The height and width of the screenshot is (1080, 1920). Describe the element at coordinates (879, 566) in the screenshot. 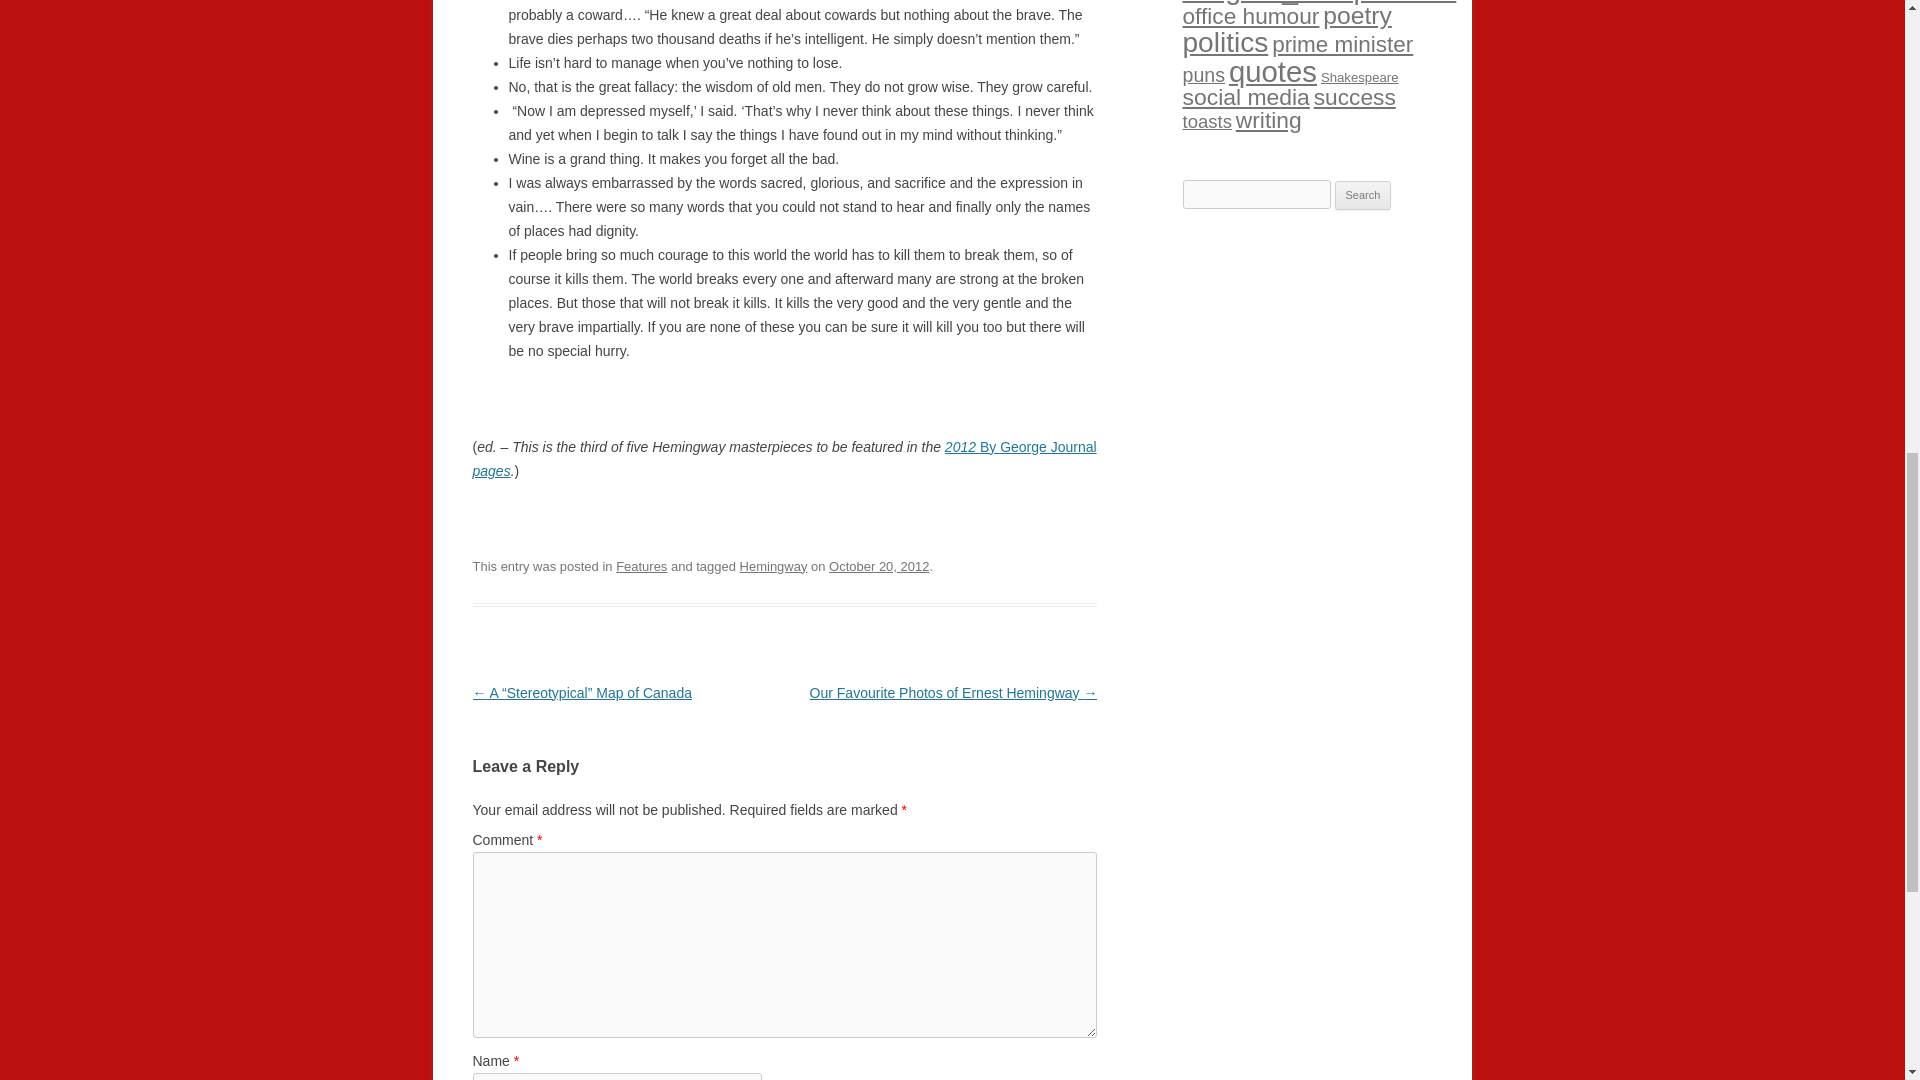

I see `October 20, 2012` at that location.